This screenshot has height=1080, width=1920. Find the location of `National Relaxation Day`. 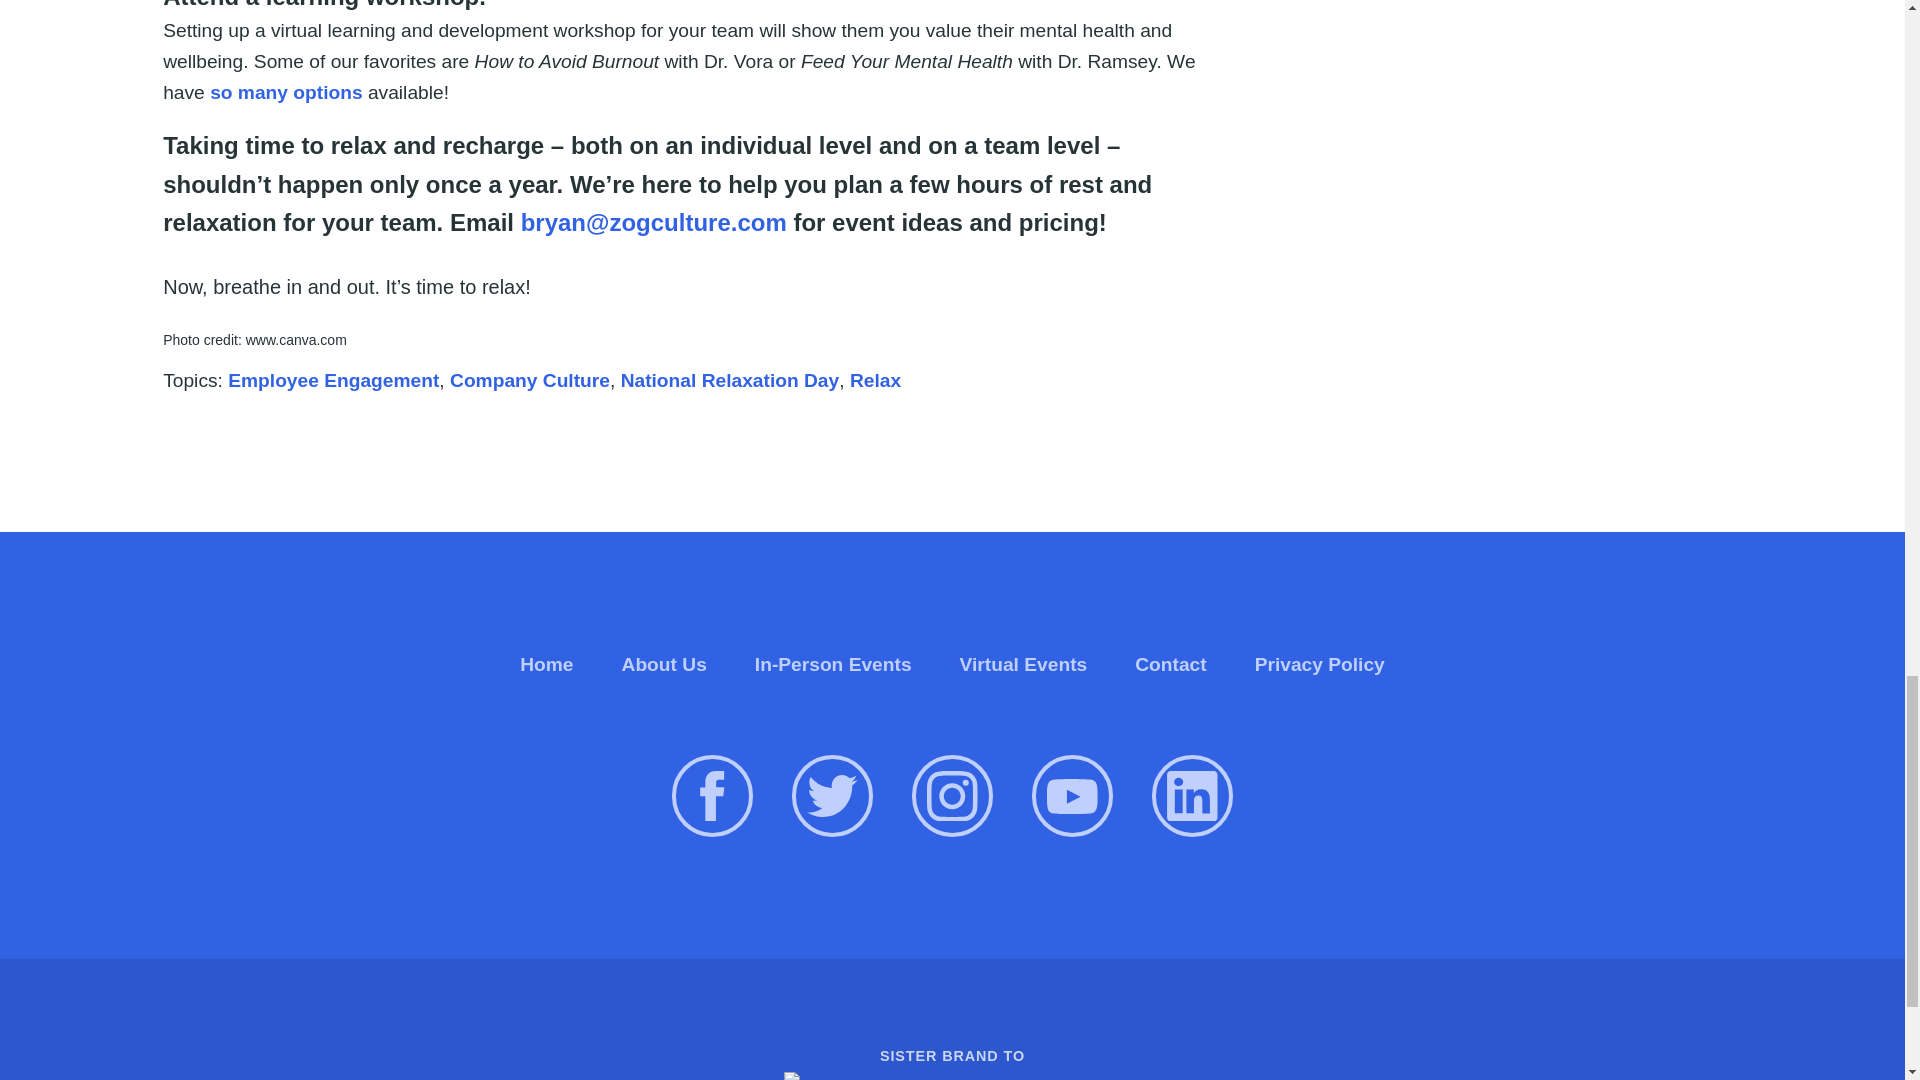

National Relaxation Day is located at coordinates (730, 380).